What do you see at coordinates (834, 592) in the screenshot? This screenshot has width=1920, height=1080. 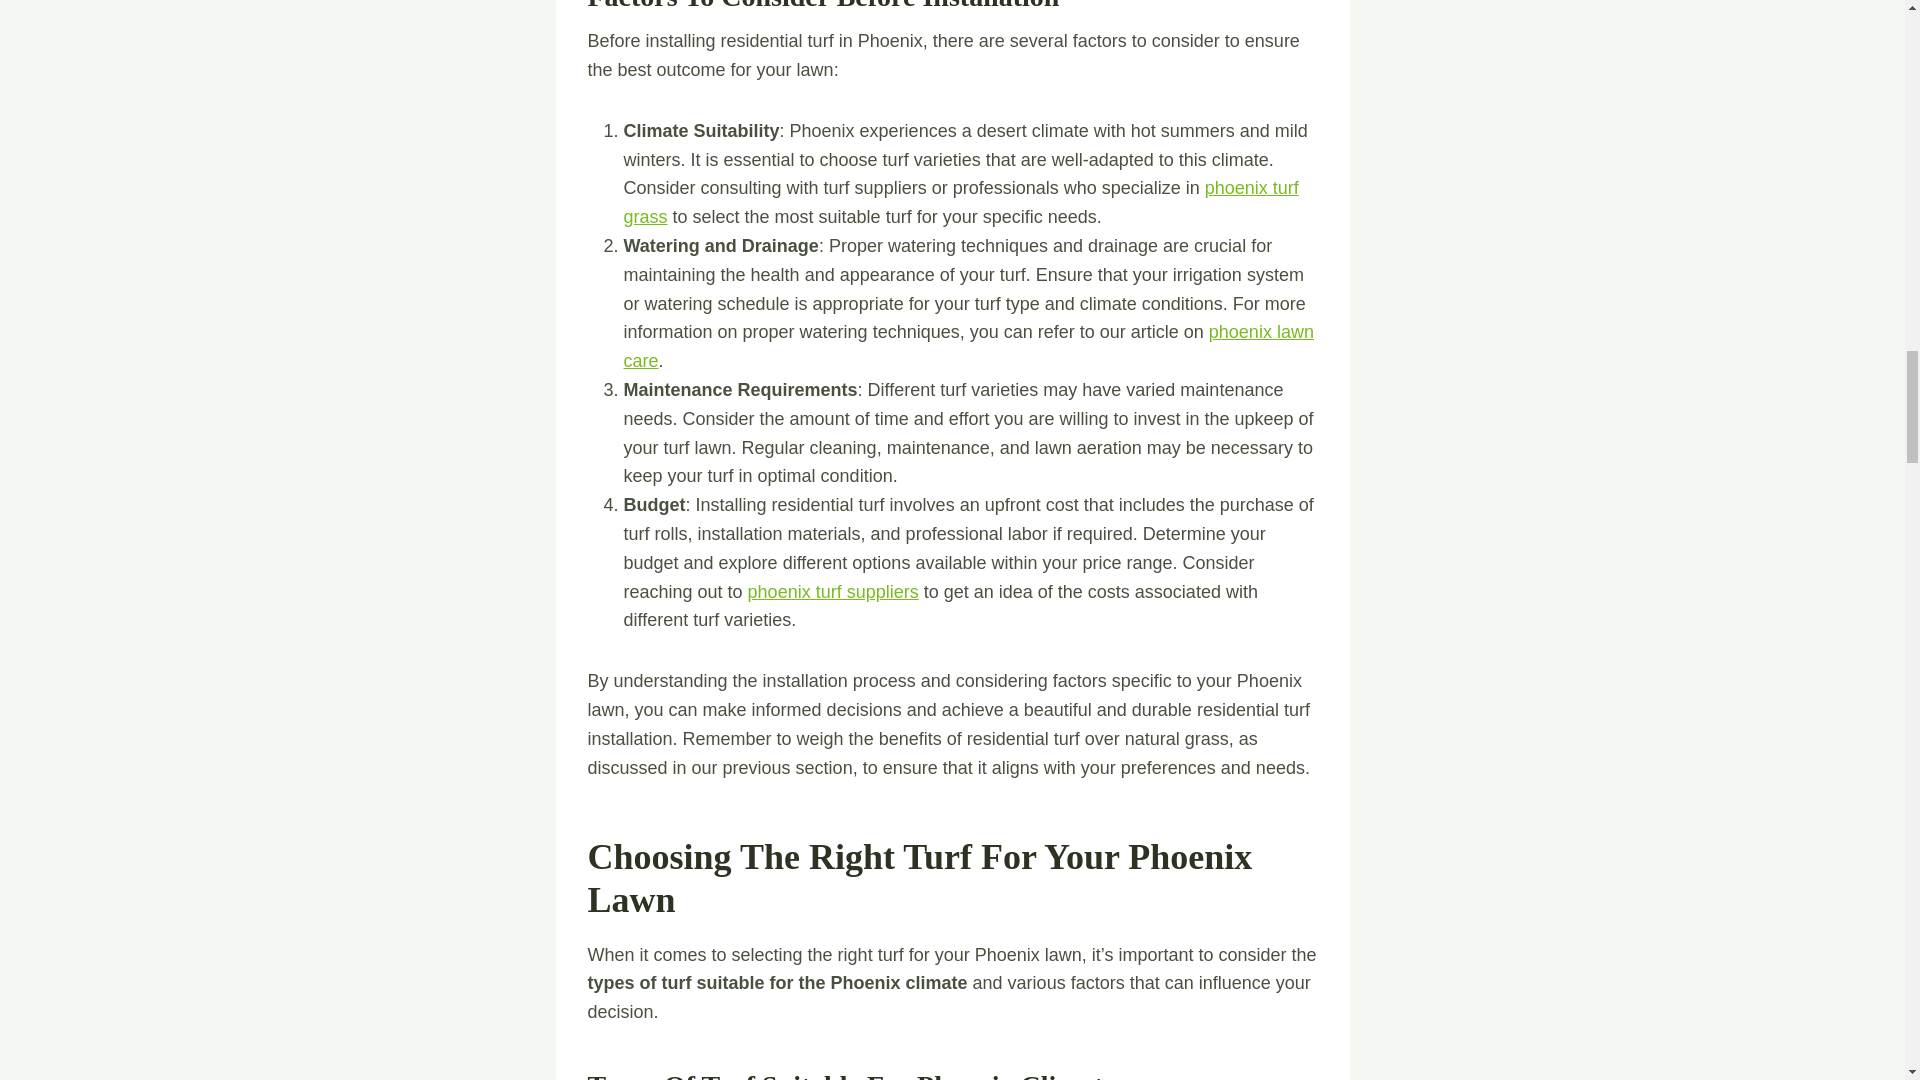 I see `phoenix turf suppliers` at bounding box center [834, 592].